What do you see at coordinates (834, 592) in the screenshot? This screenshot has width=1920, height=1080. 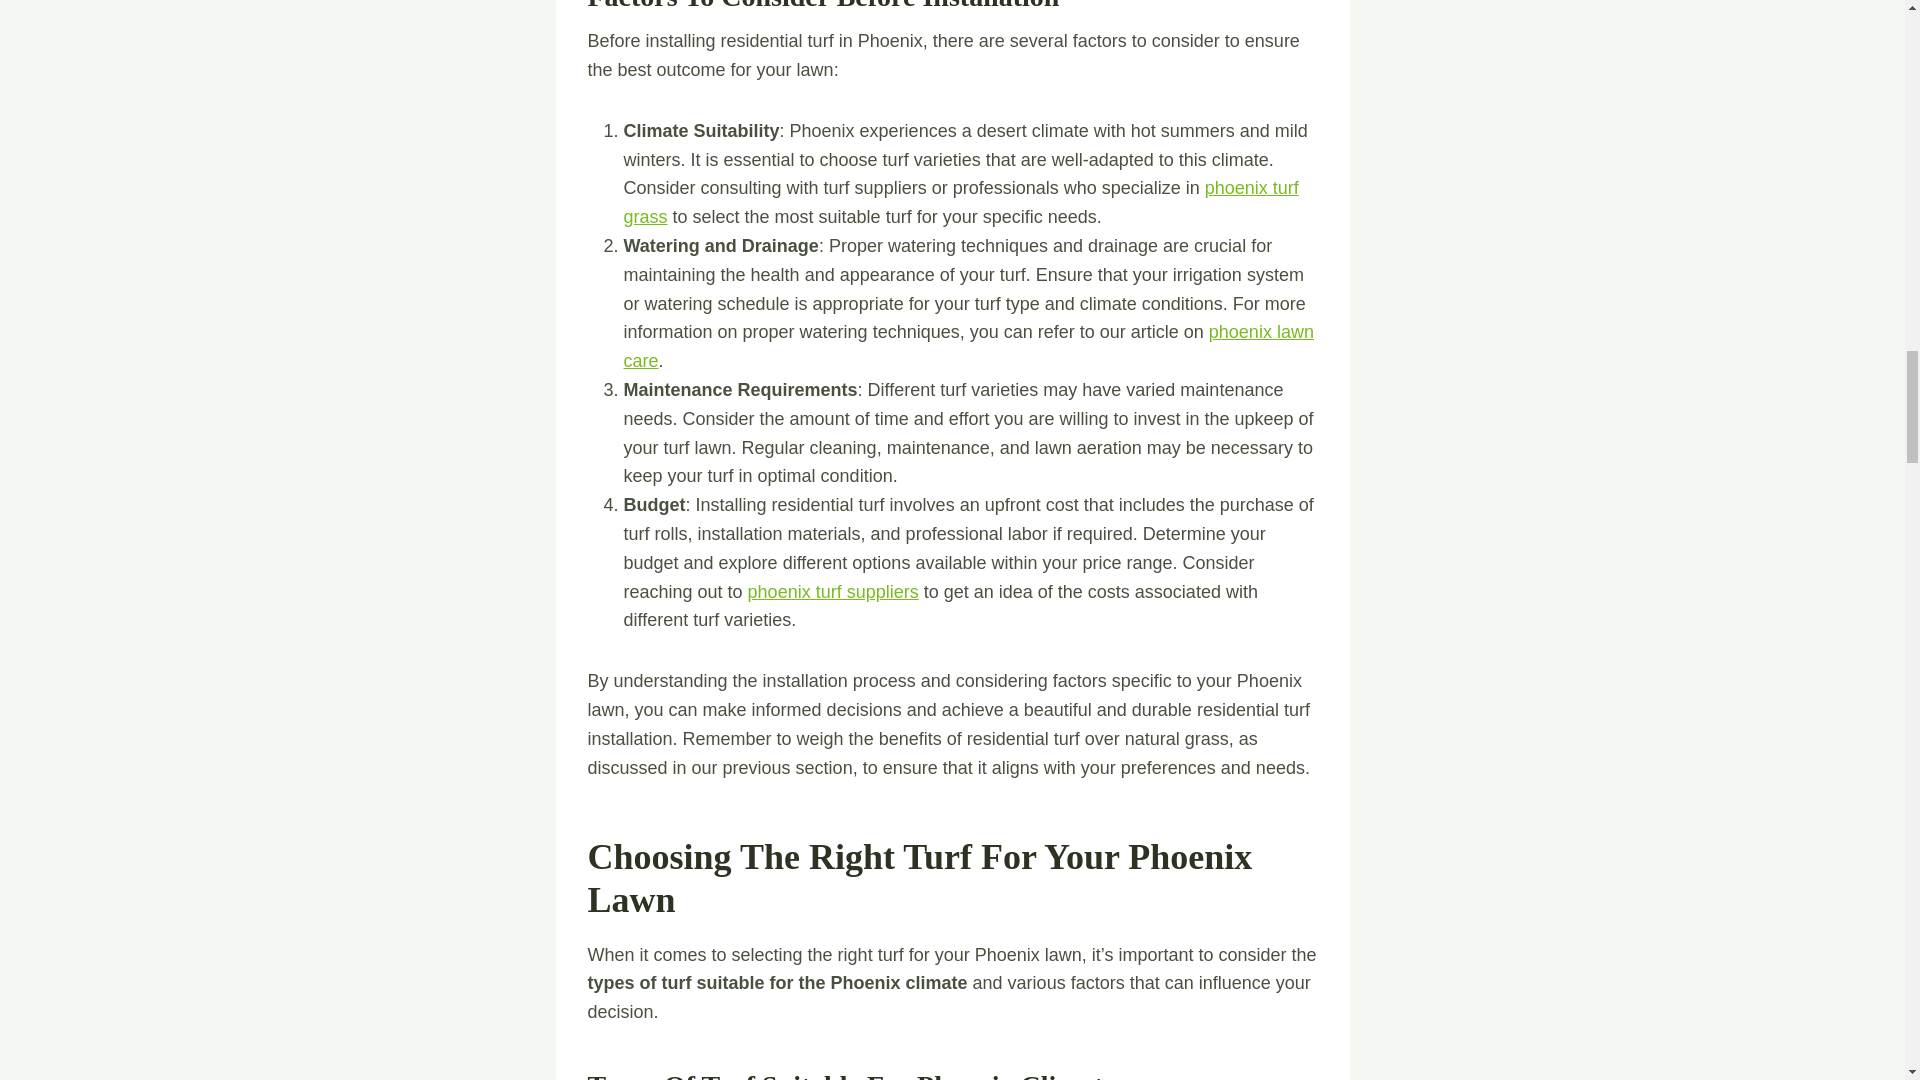 I see `phoenix turf suppliers` at bounding box center [834, 592].